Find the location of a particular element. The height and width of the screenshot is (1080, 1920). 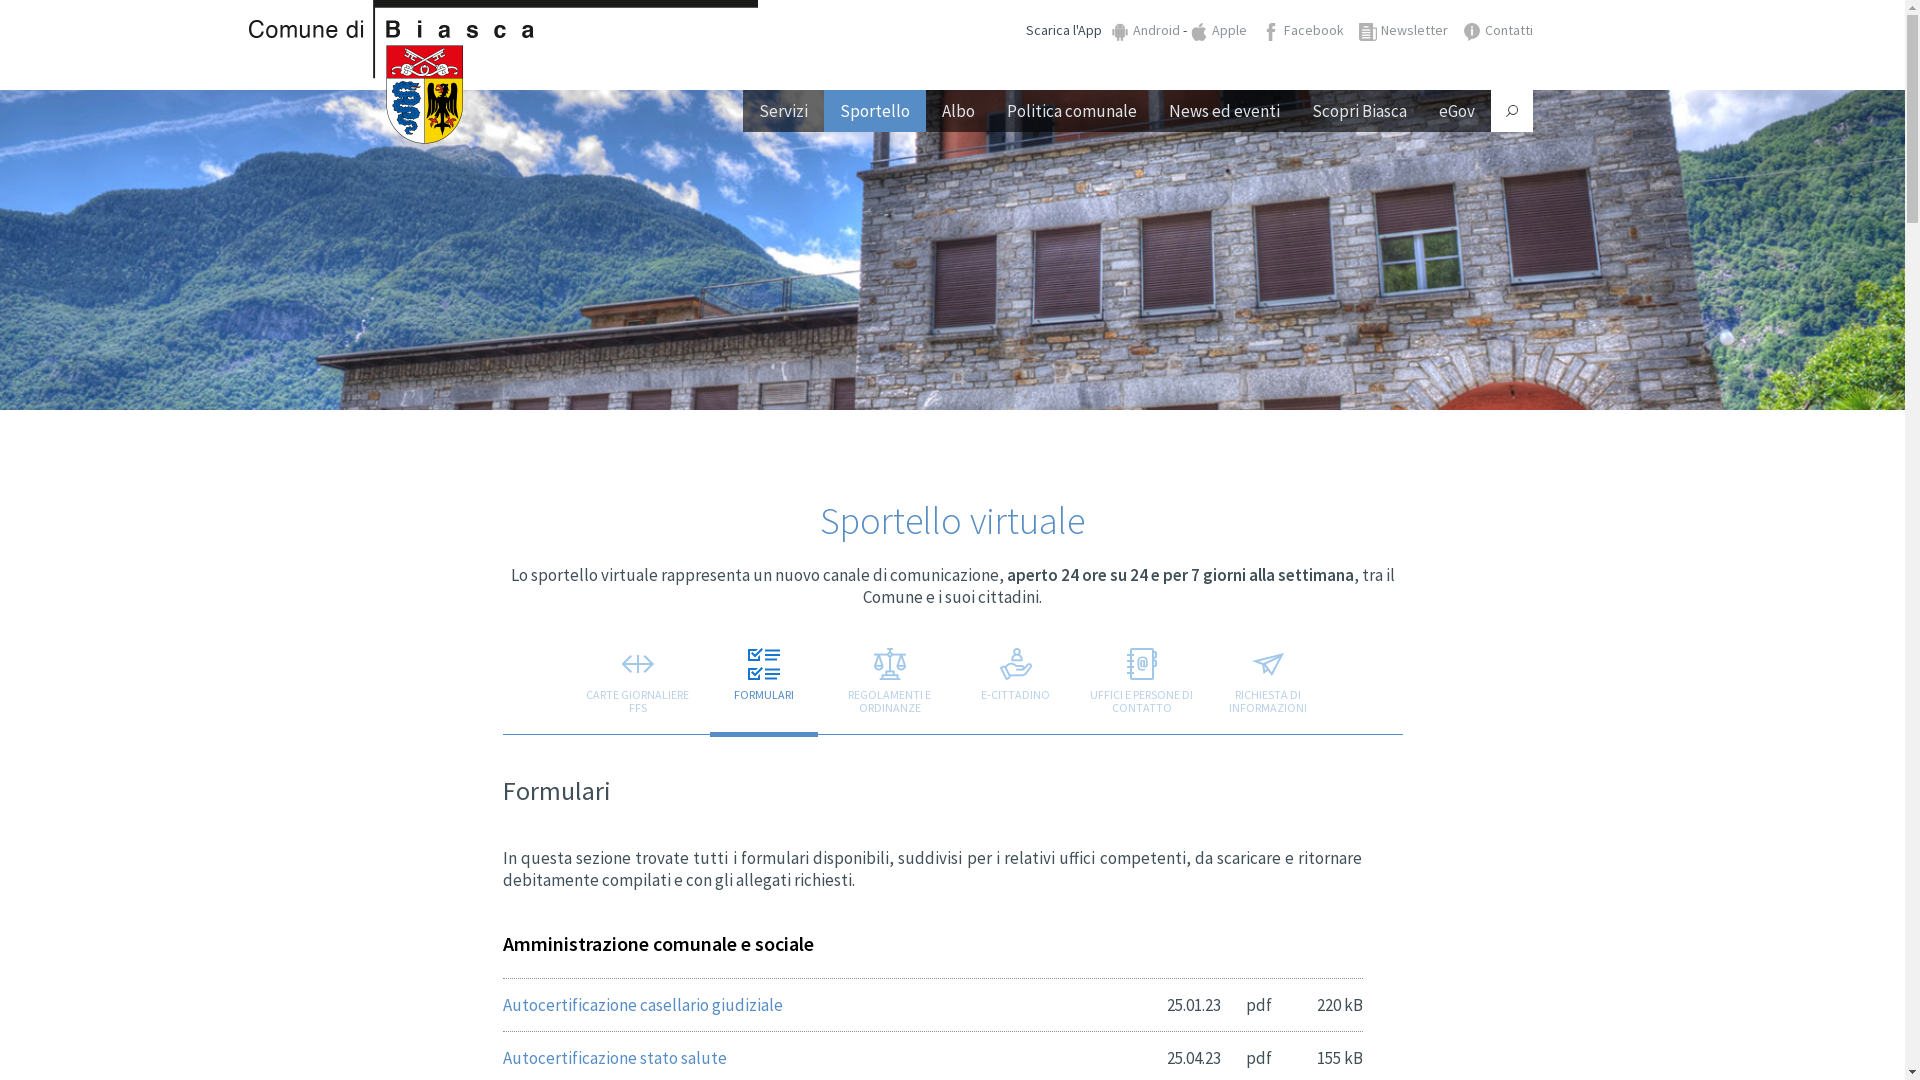

eGov is located at coordinates (1456, 111).